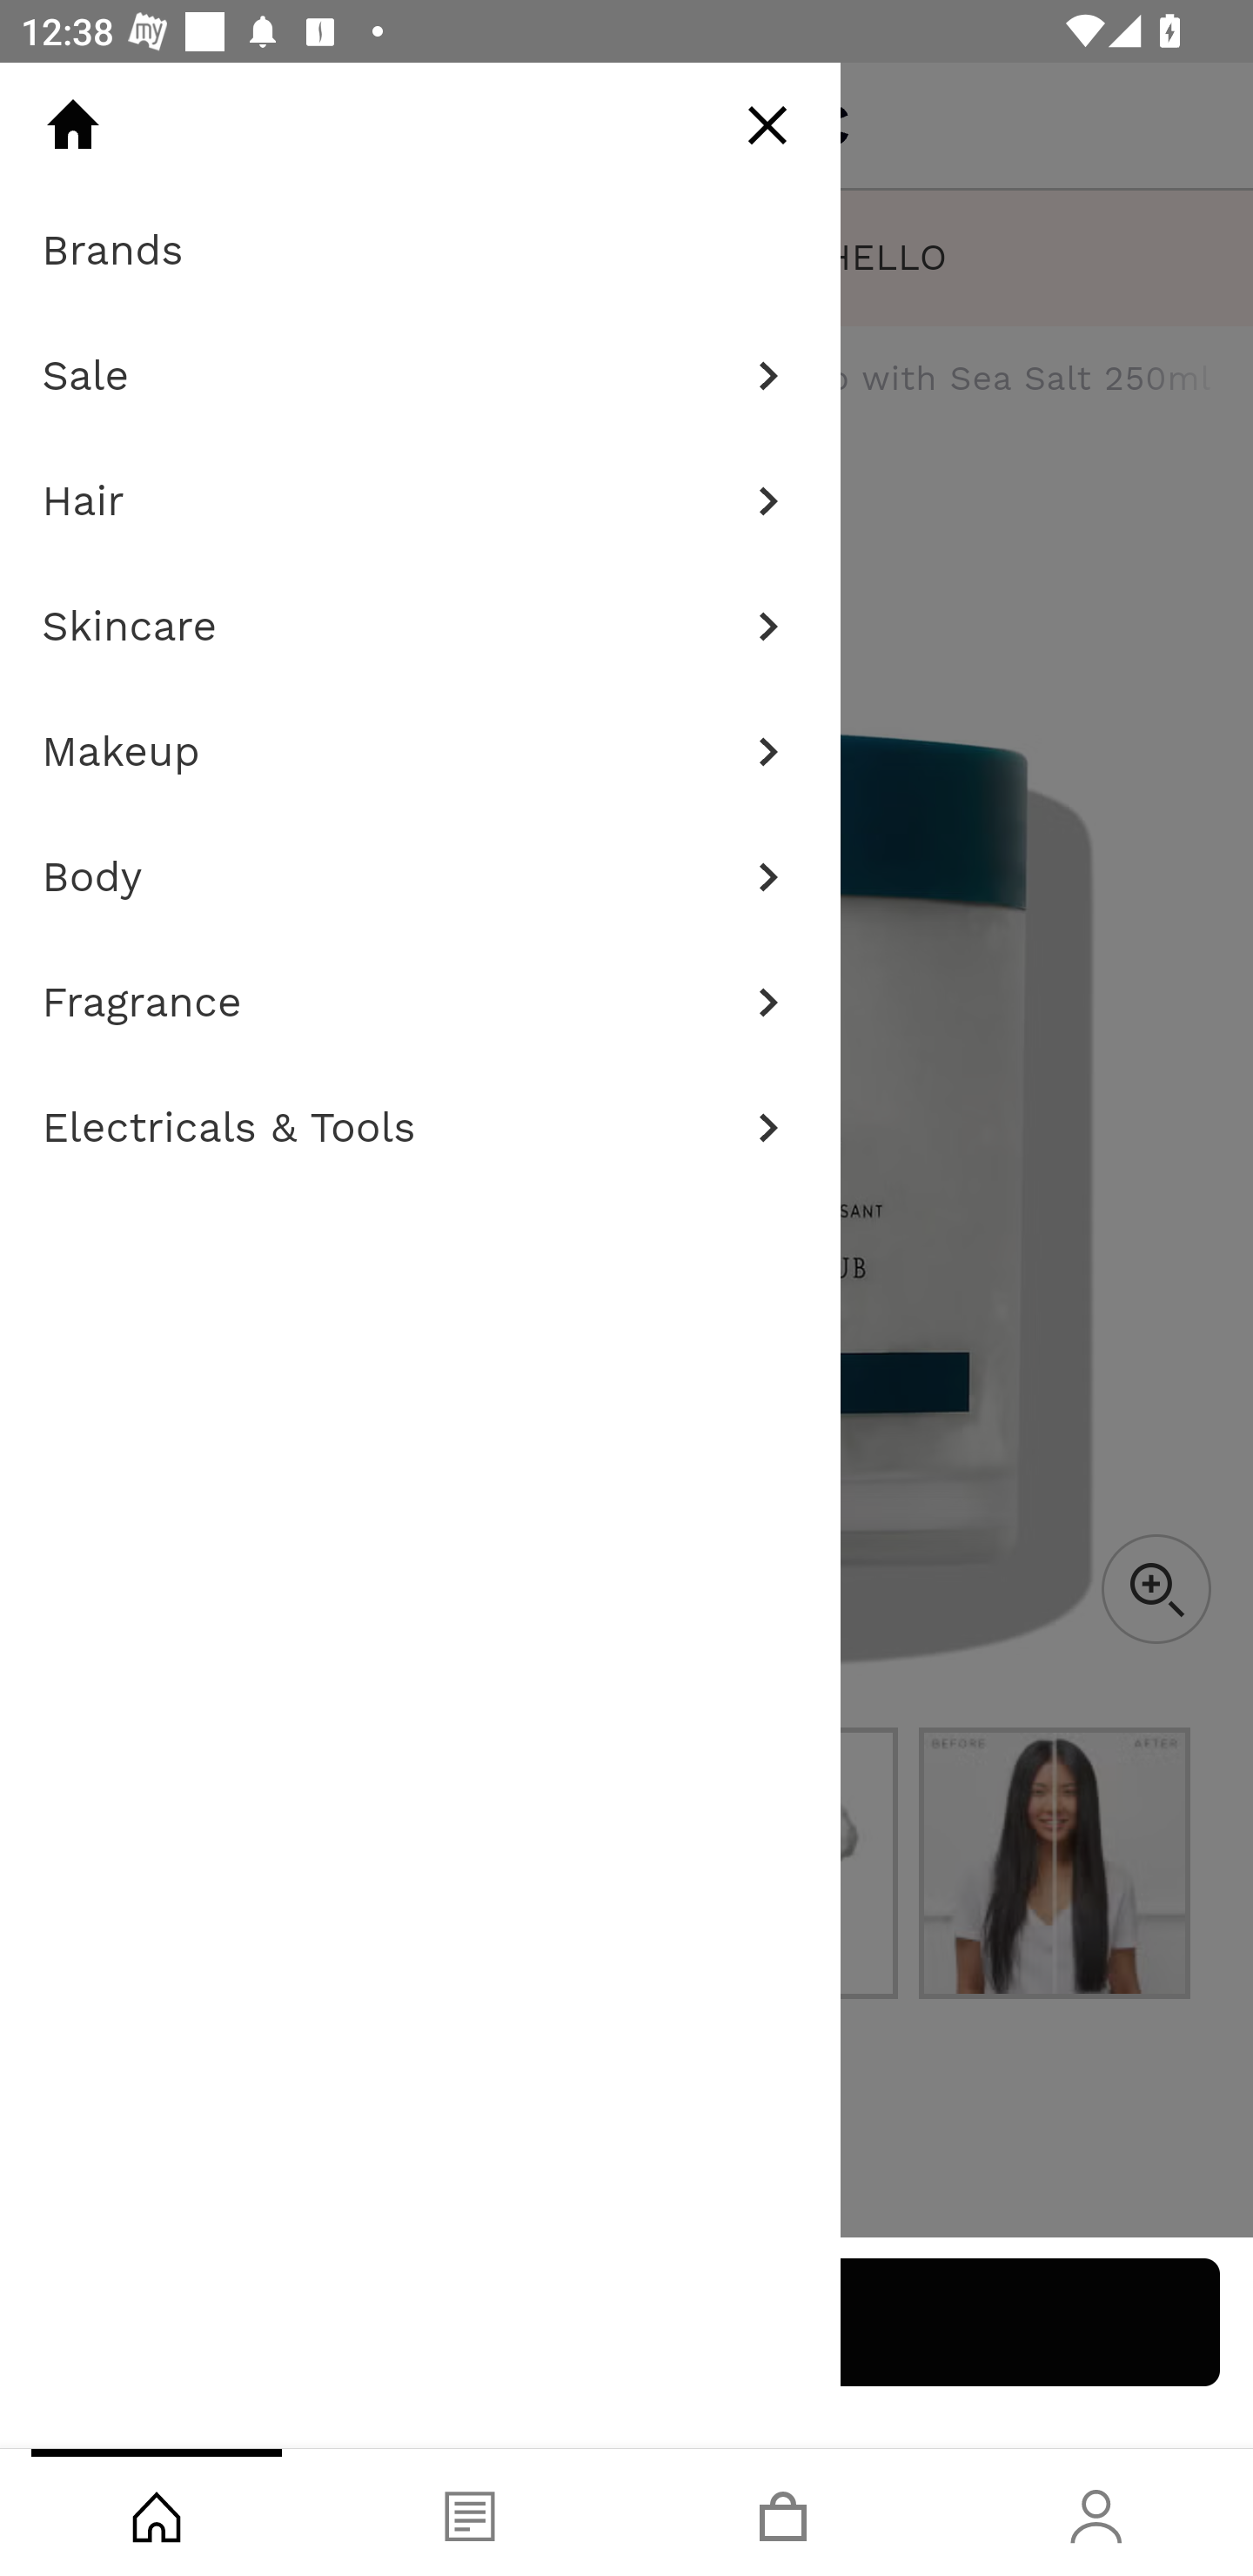  I want to click on Shop, tab, 1 of 4, so click(157, 2512).